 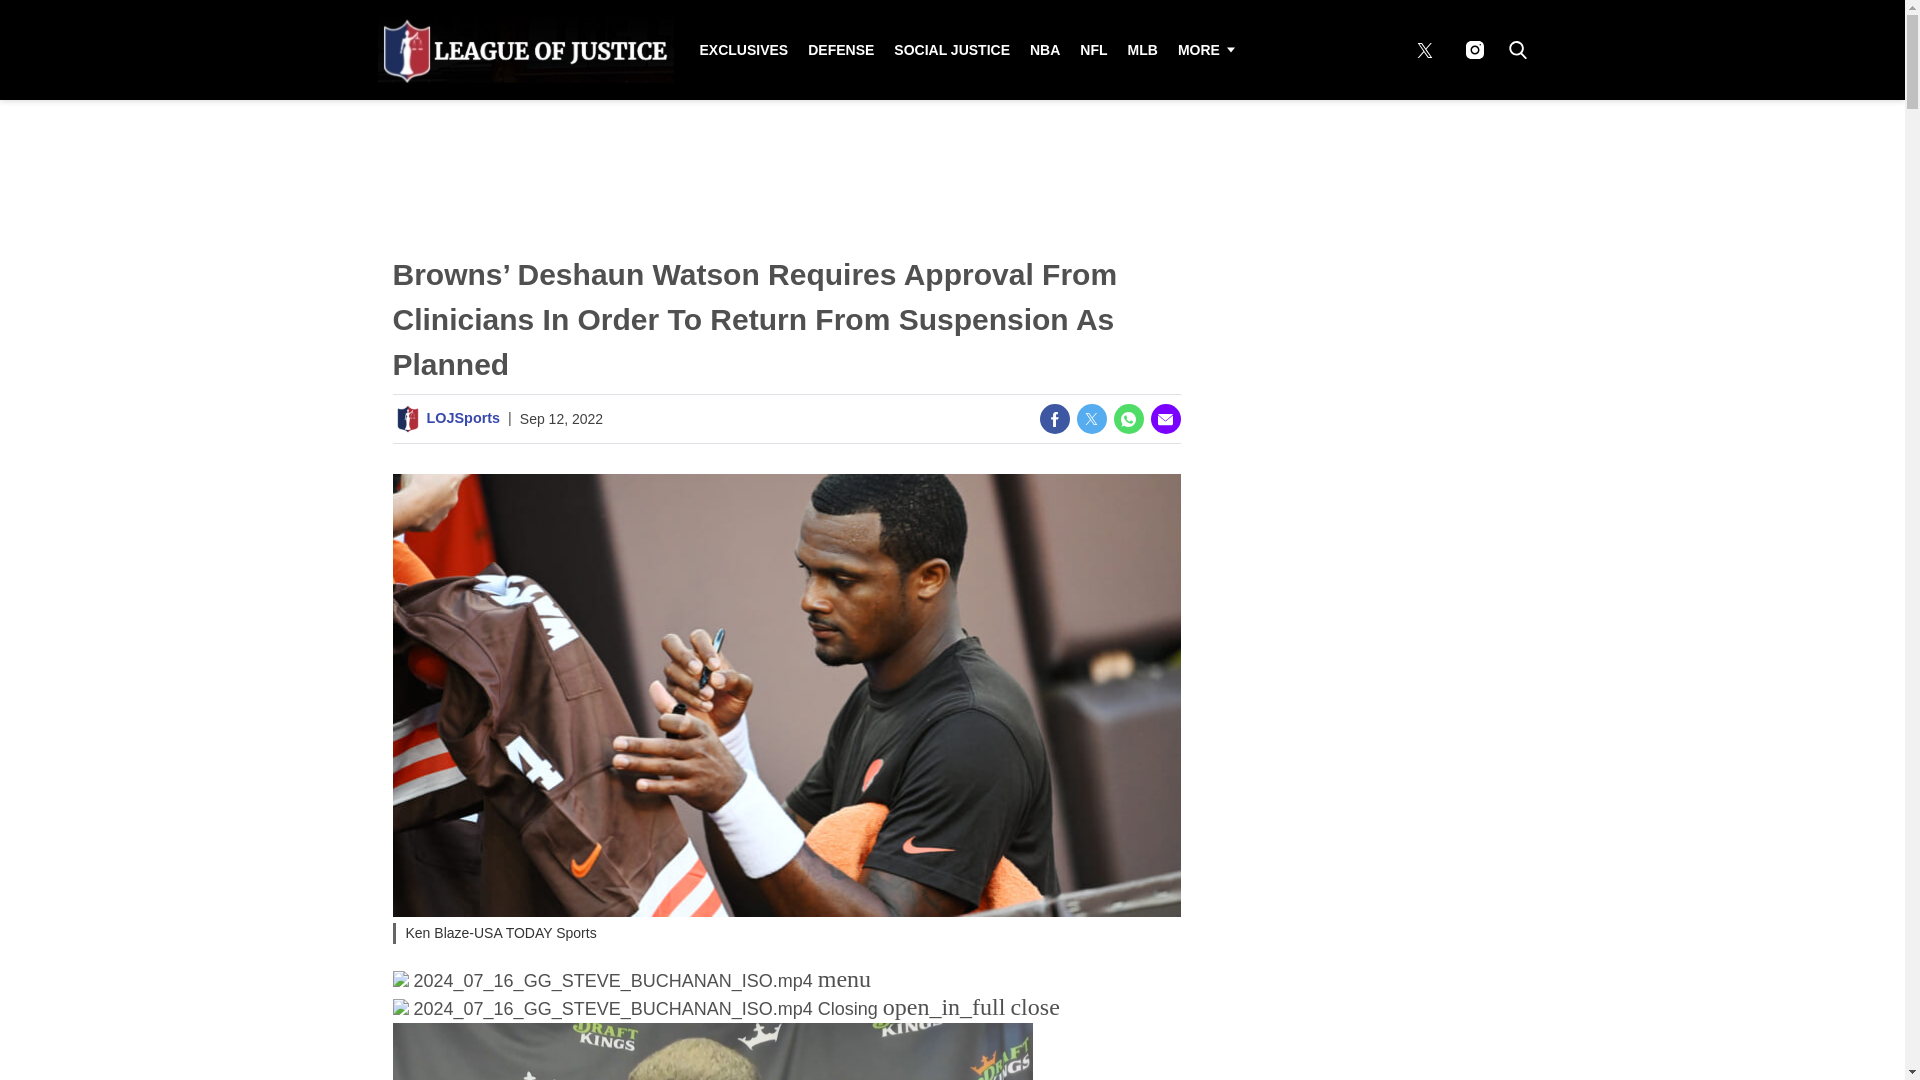 I want to click on Share on WhatsApp, so click(x=1128, y=418).